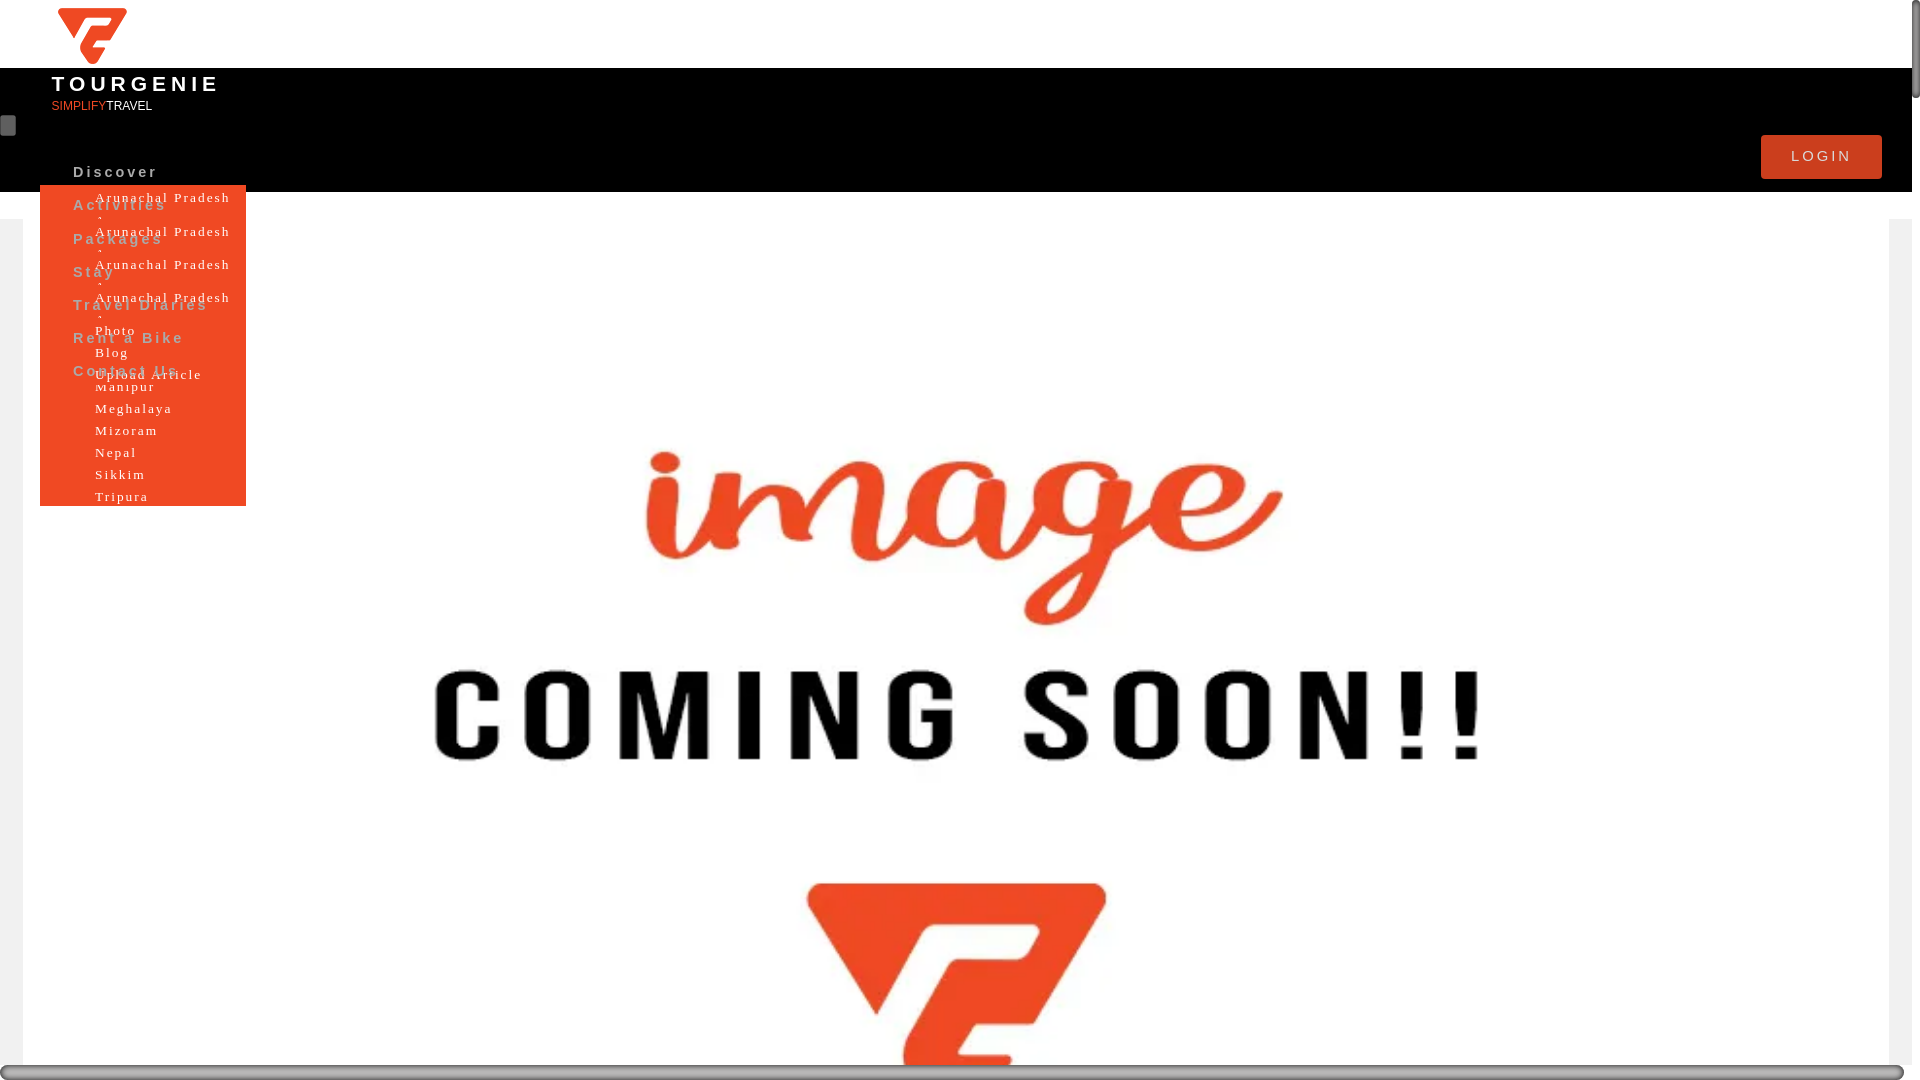 The width and height of the screenshot is (1920, 1080). What do you see at coordinates (115, 174) in the screenshot?
I see `Discover` at bounding box center [115, 174].